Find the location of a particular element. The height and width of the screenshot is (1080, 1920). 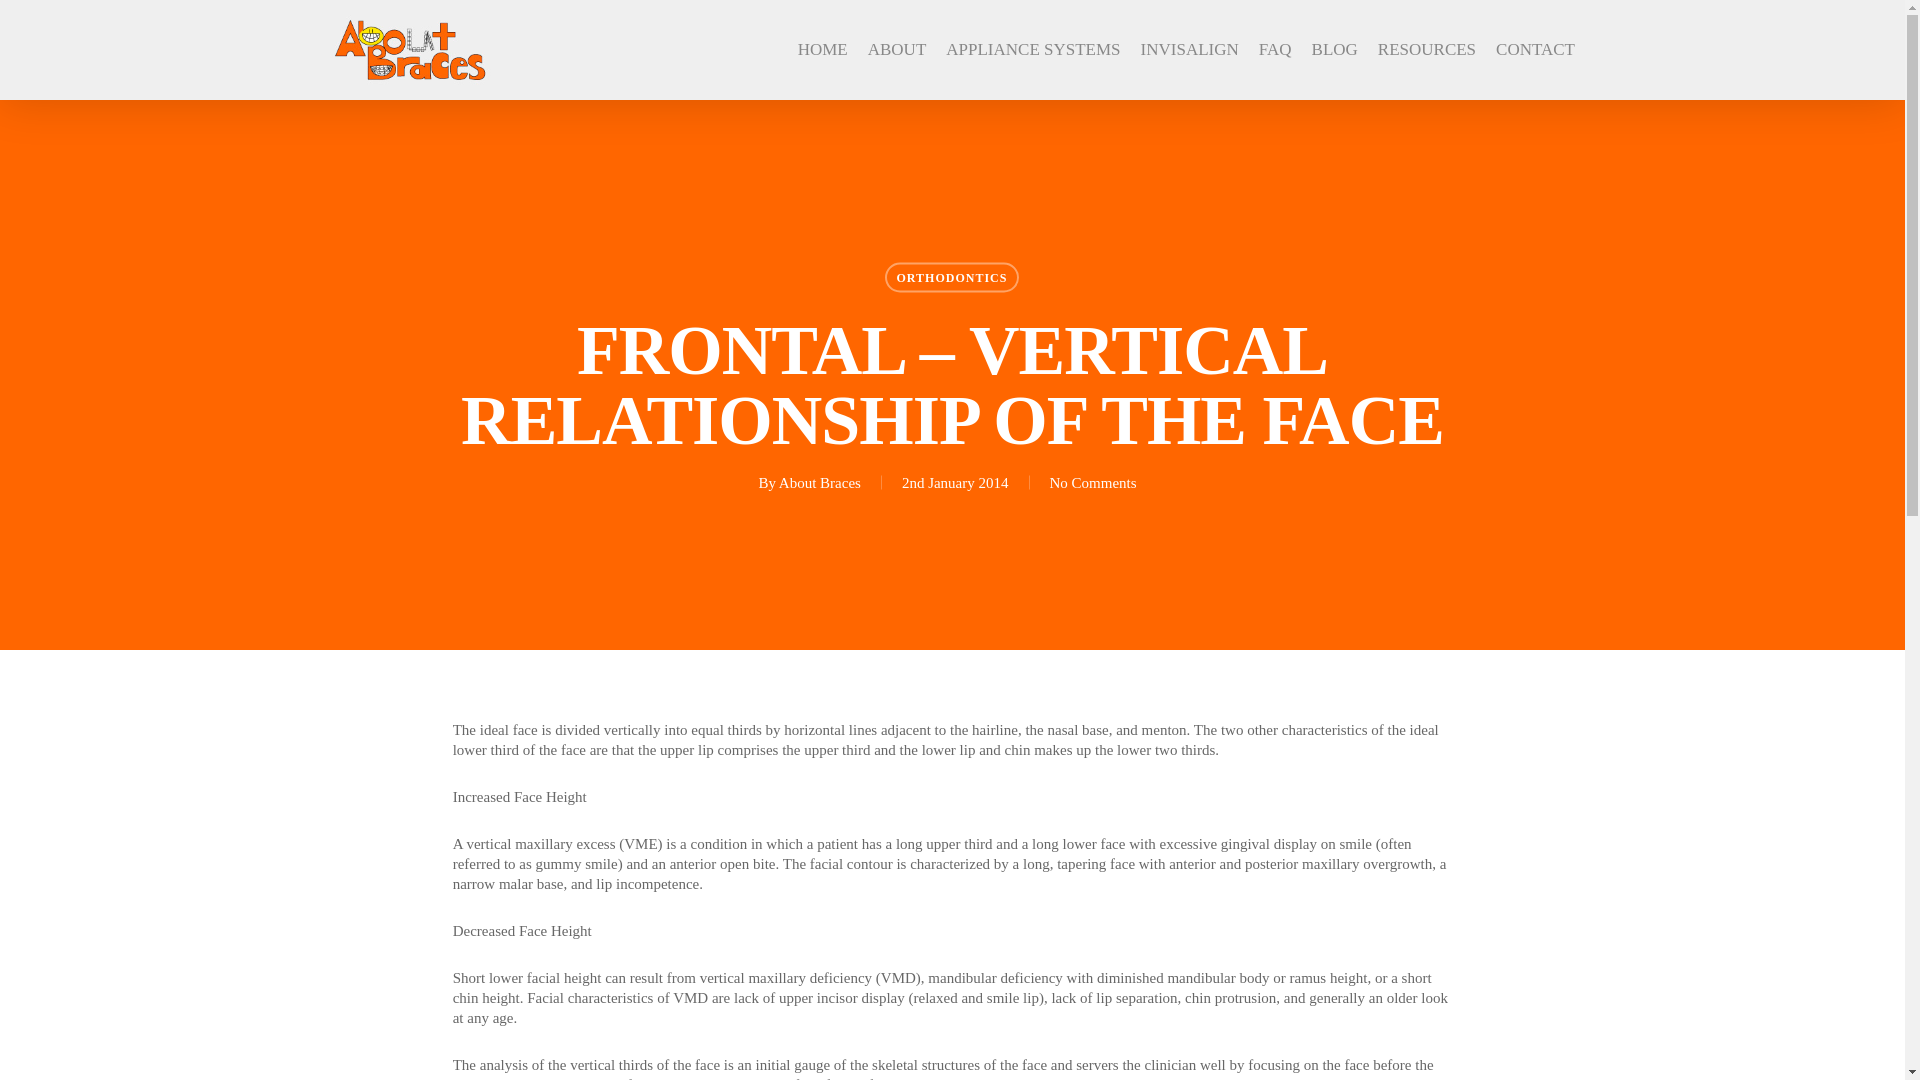

FAQ is located at coordinates (1276, 50).